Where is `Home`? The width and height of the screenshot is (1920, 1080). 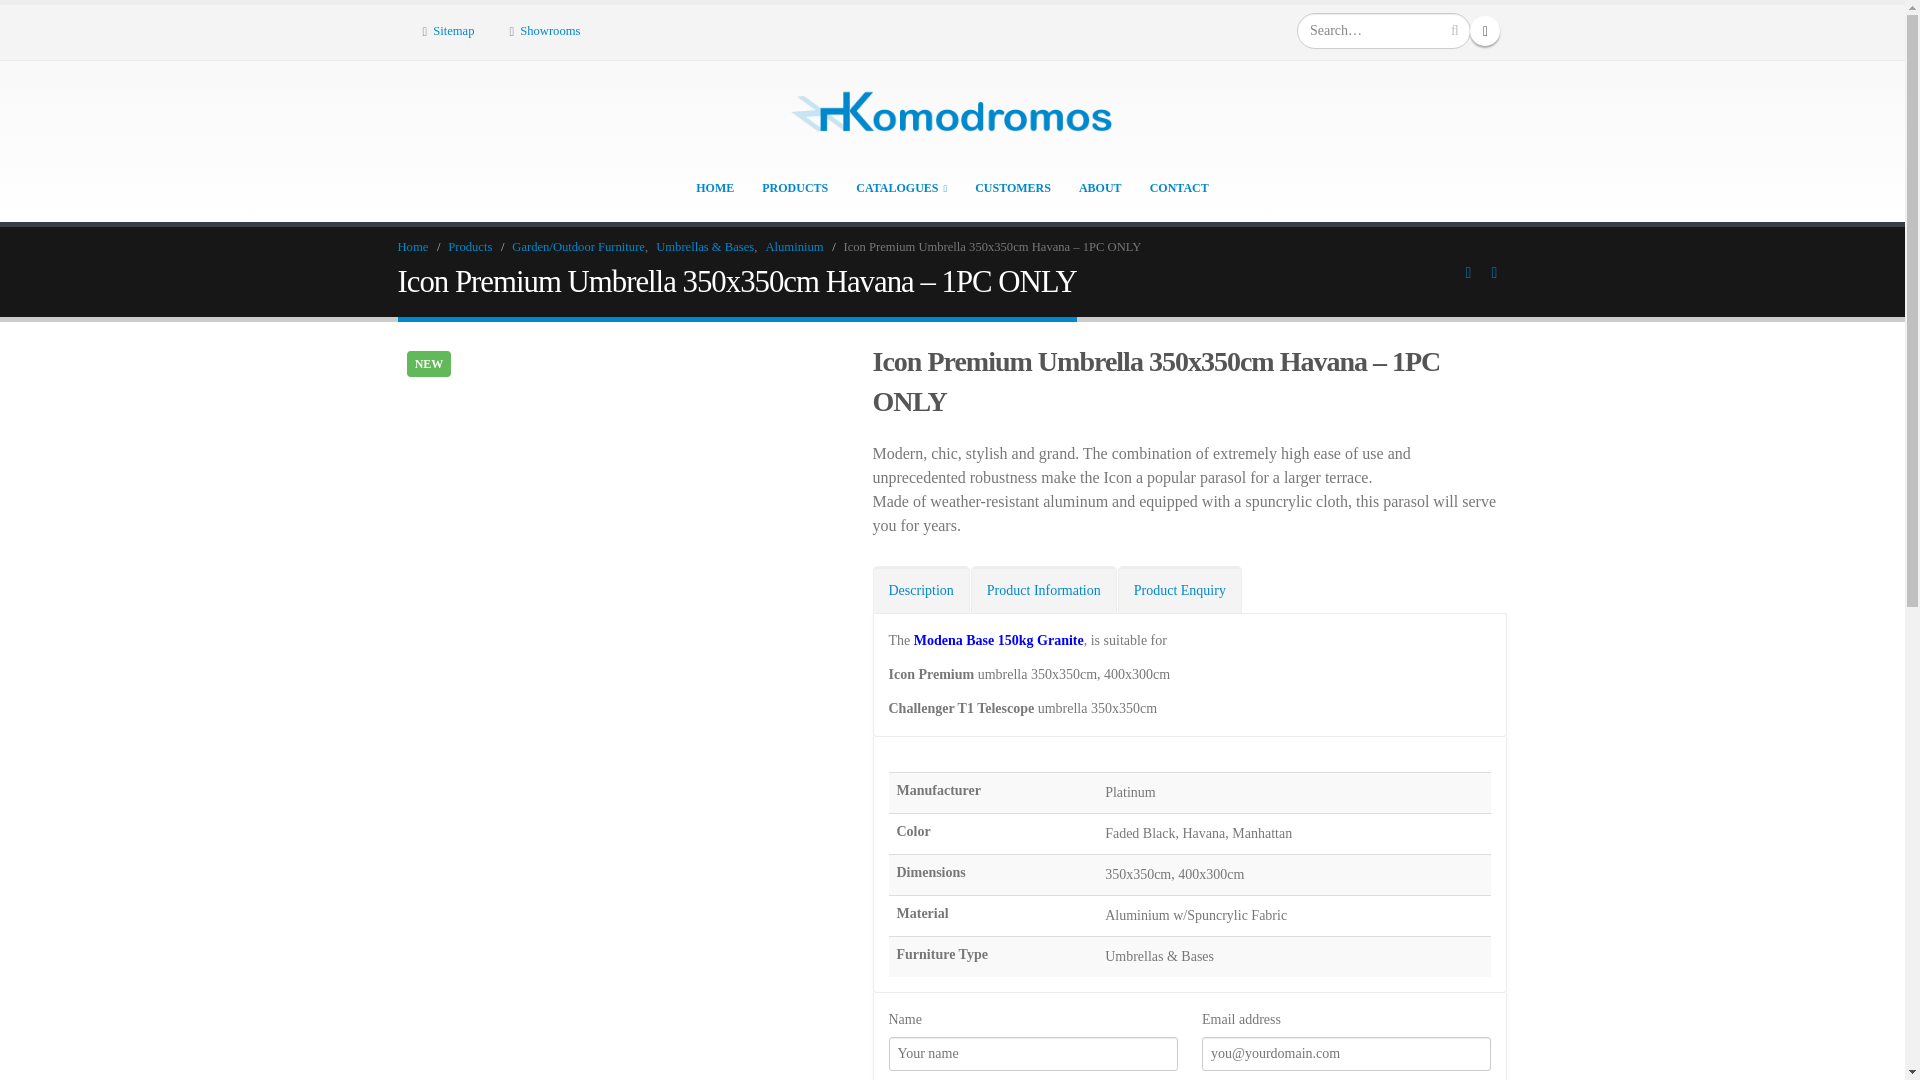
Home is located at coordinates (412, 247).